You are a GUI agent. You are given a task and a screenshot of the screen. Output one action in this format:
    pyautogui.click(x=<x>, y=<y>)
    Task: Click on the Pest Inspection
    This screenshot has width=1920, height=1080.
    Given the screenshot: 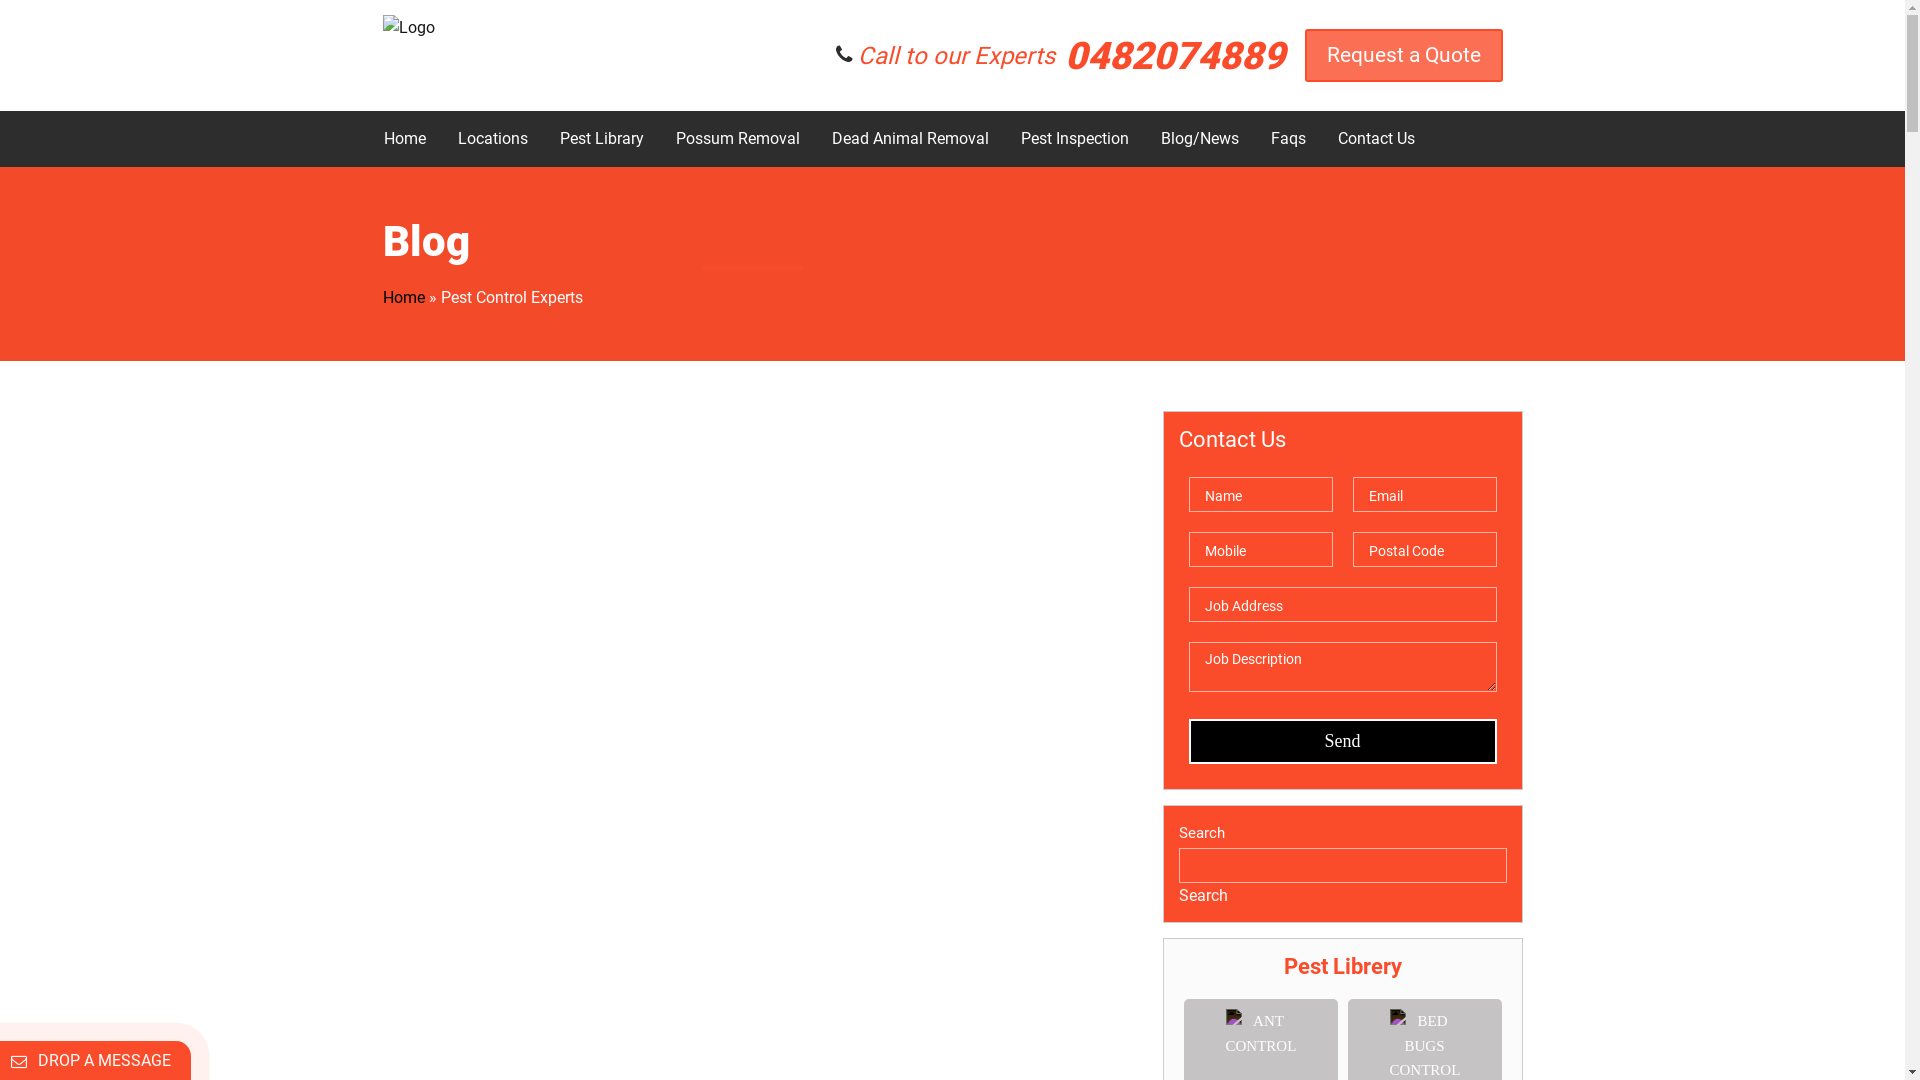 What is the action you would take?
    pyautogui.click(x=1075, y=139)
    